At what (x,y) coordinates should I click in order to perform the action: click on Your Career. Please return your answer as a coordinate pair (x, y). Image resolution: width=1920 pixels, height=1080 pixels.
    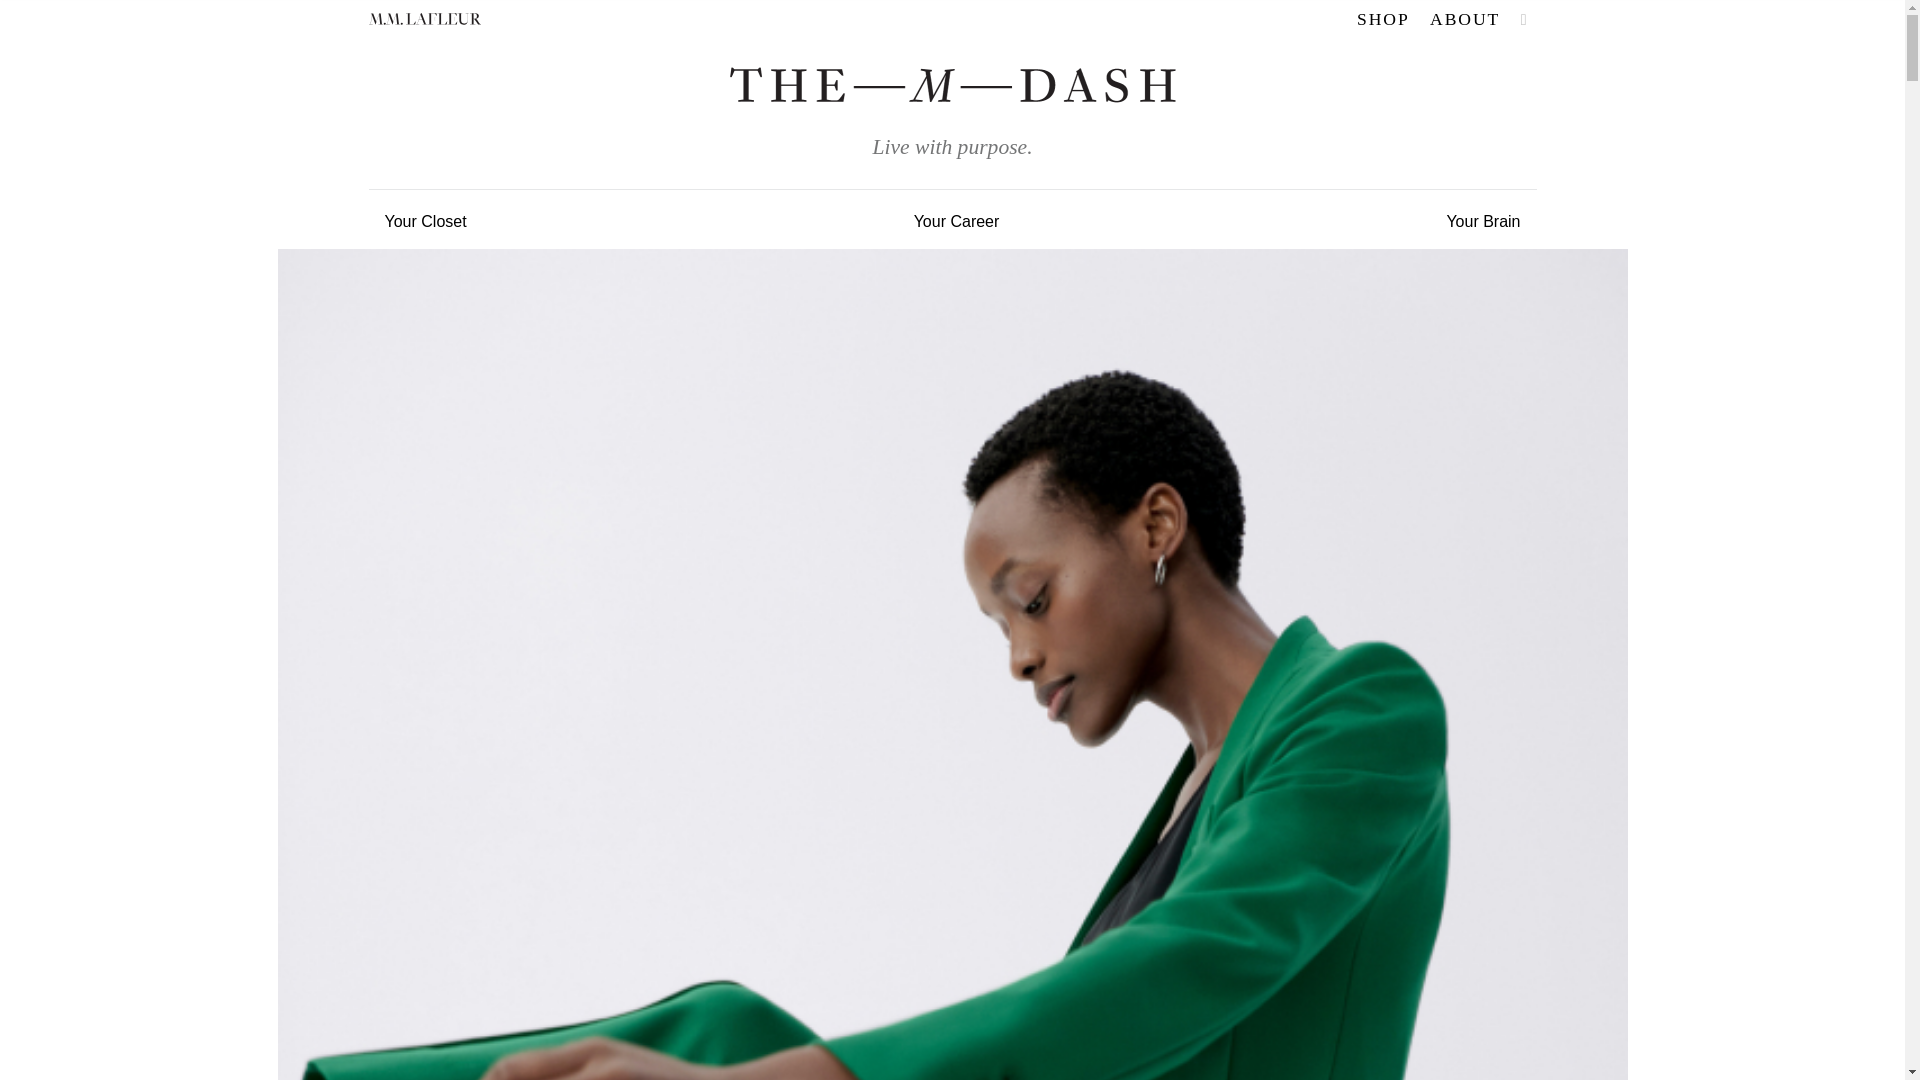
    Looking at the image, I should click on (956, 219).